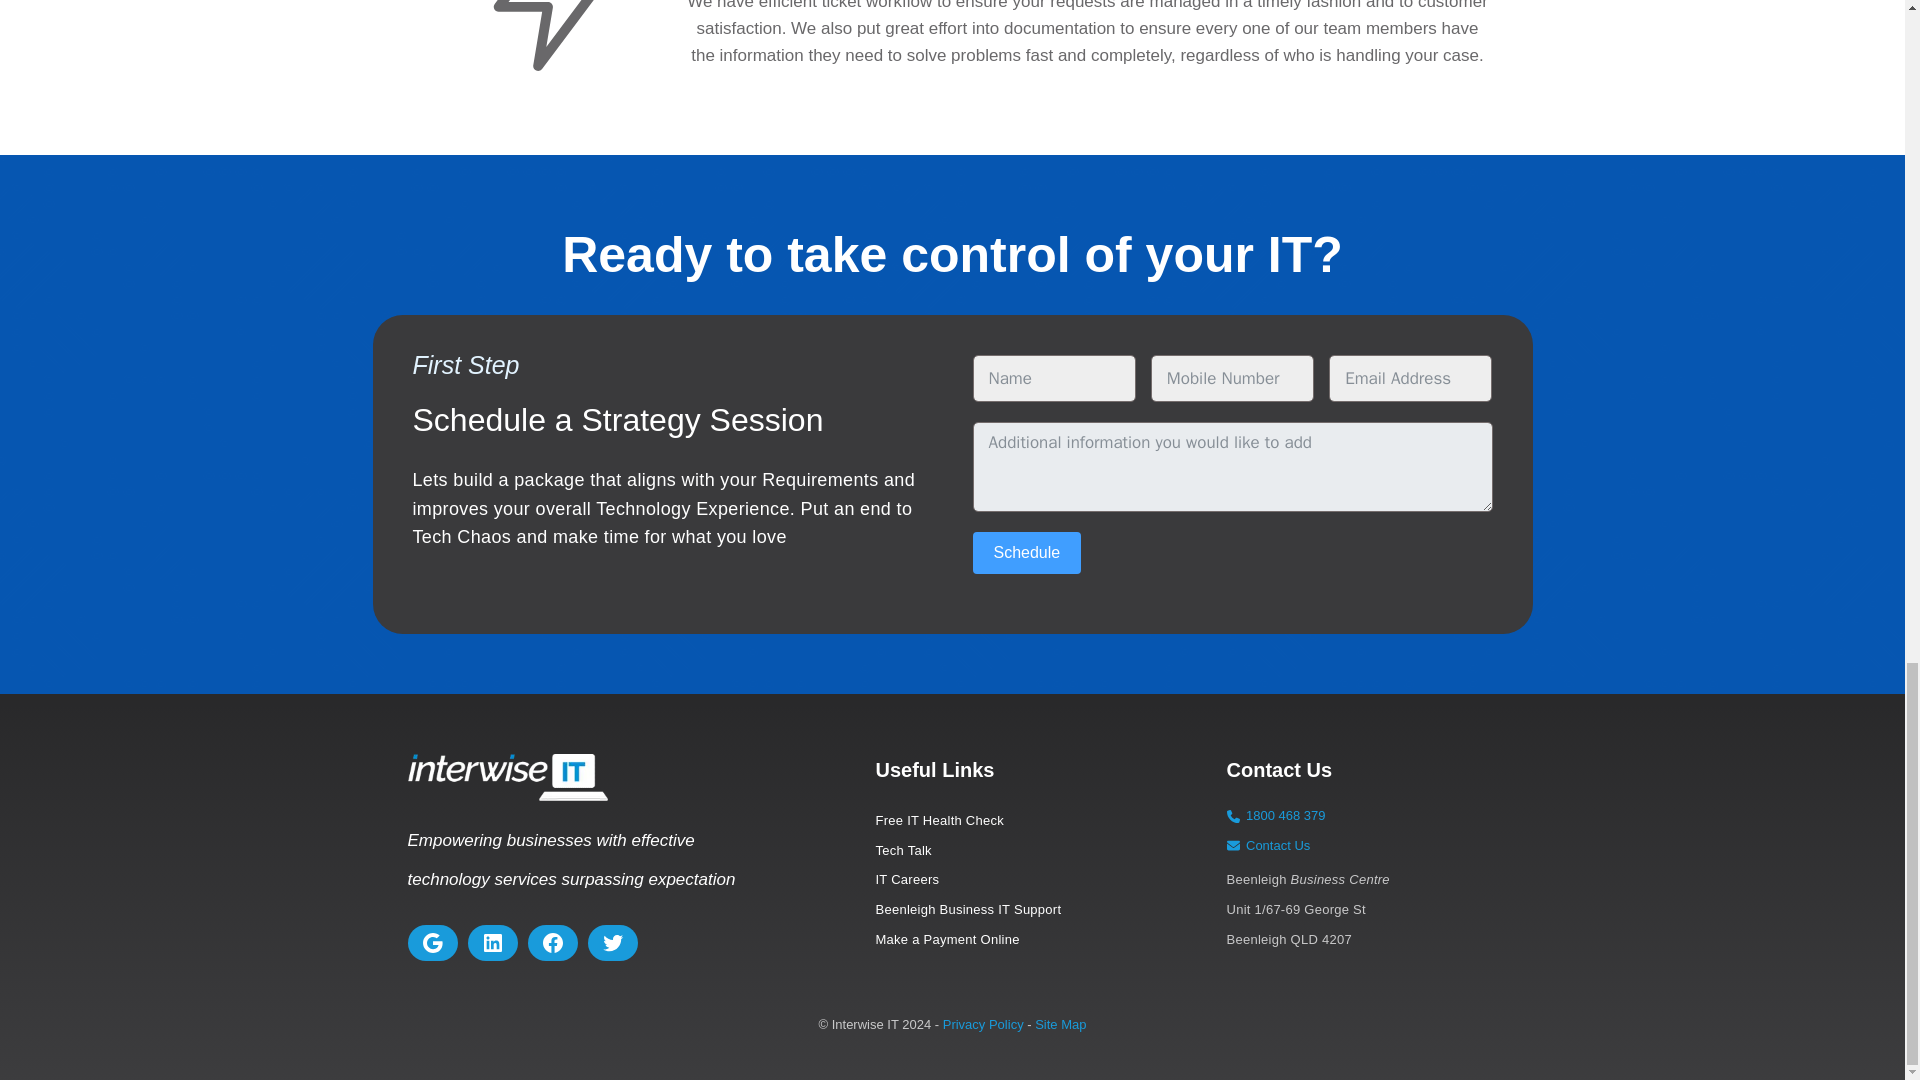 The height and width of the screenshot is (1080, 1920). Describe the element at coordinates (508, 777) in the screenshot. I see `InterwiseIT-Logo-Reversed` at that location.